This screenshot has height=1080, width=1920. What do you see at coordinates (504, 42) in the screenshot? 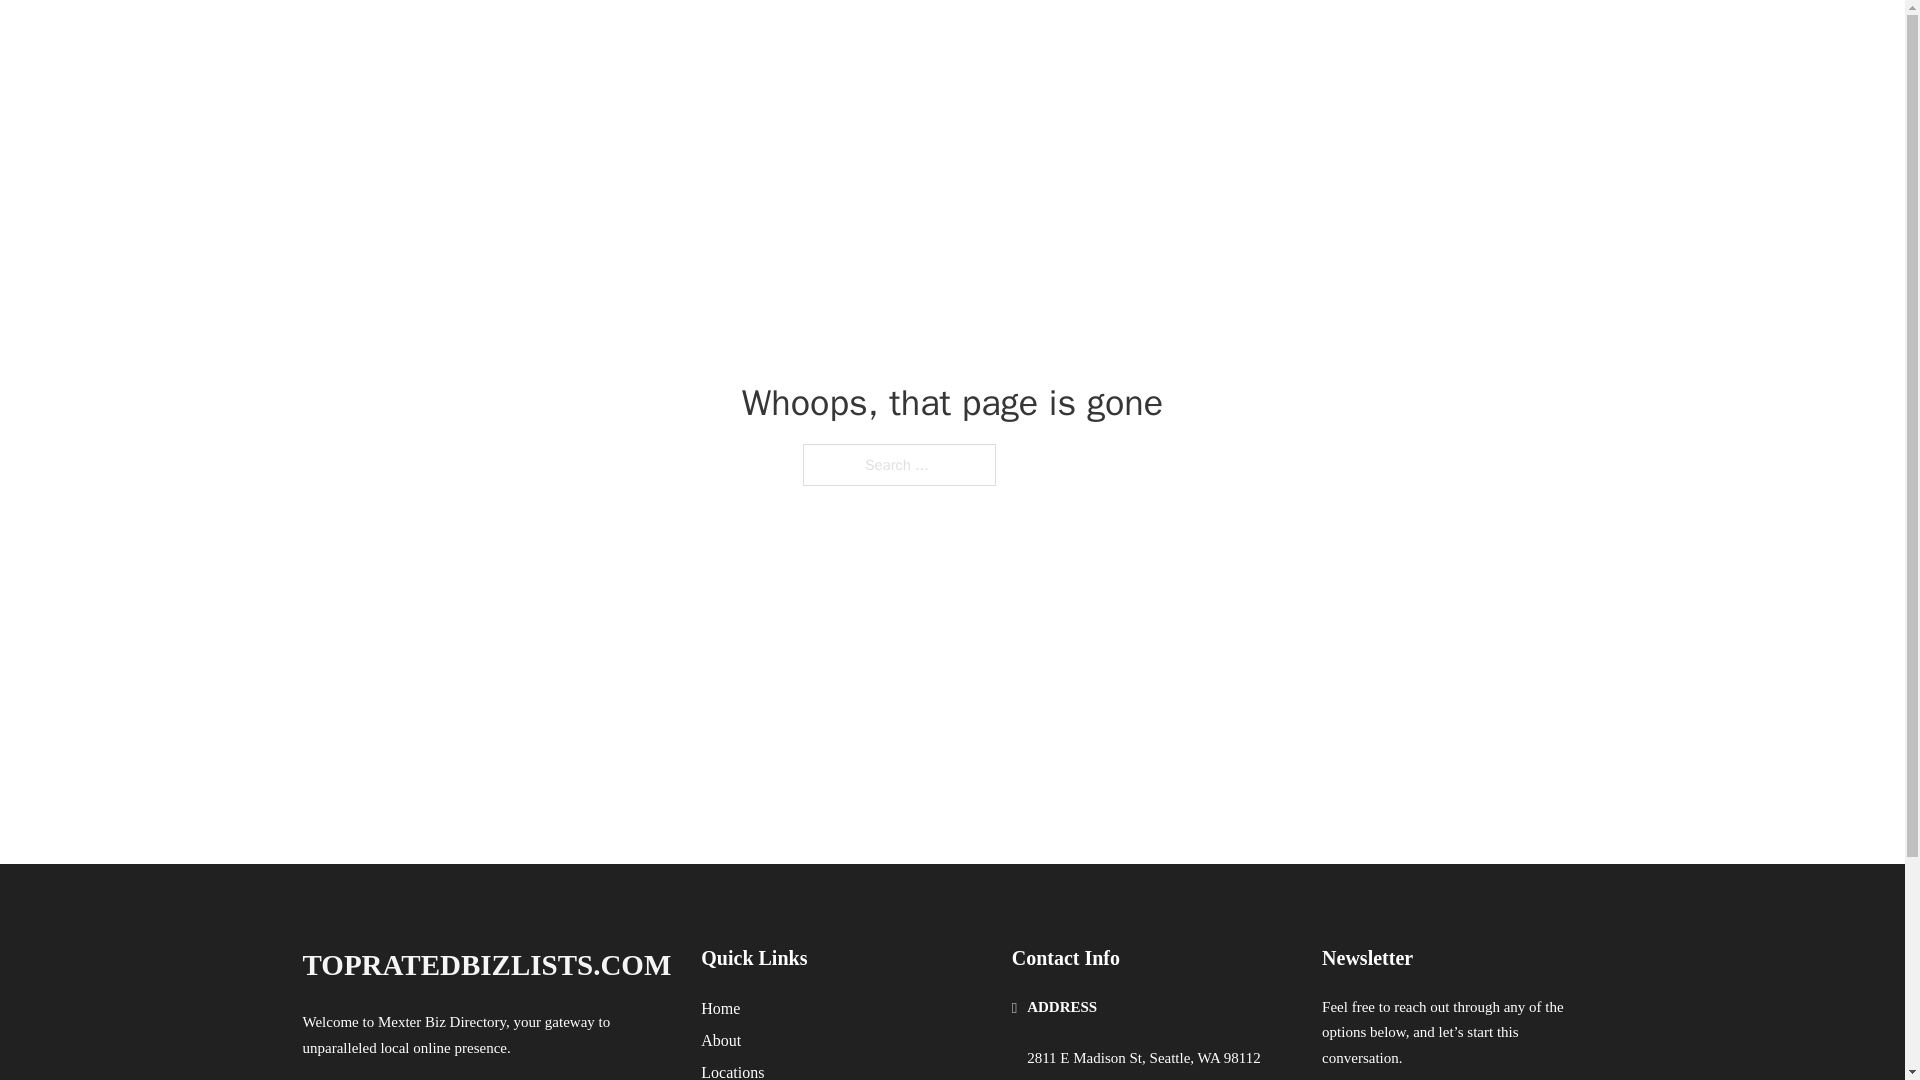
I see `TOPRATEDBIZLISTS.COM` at bounding box center [504, 42].